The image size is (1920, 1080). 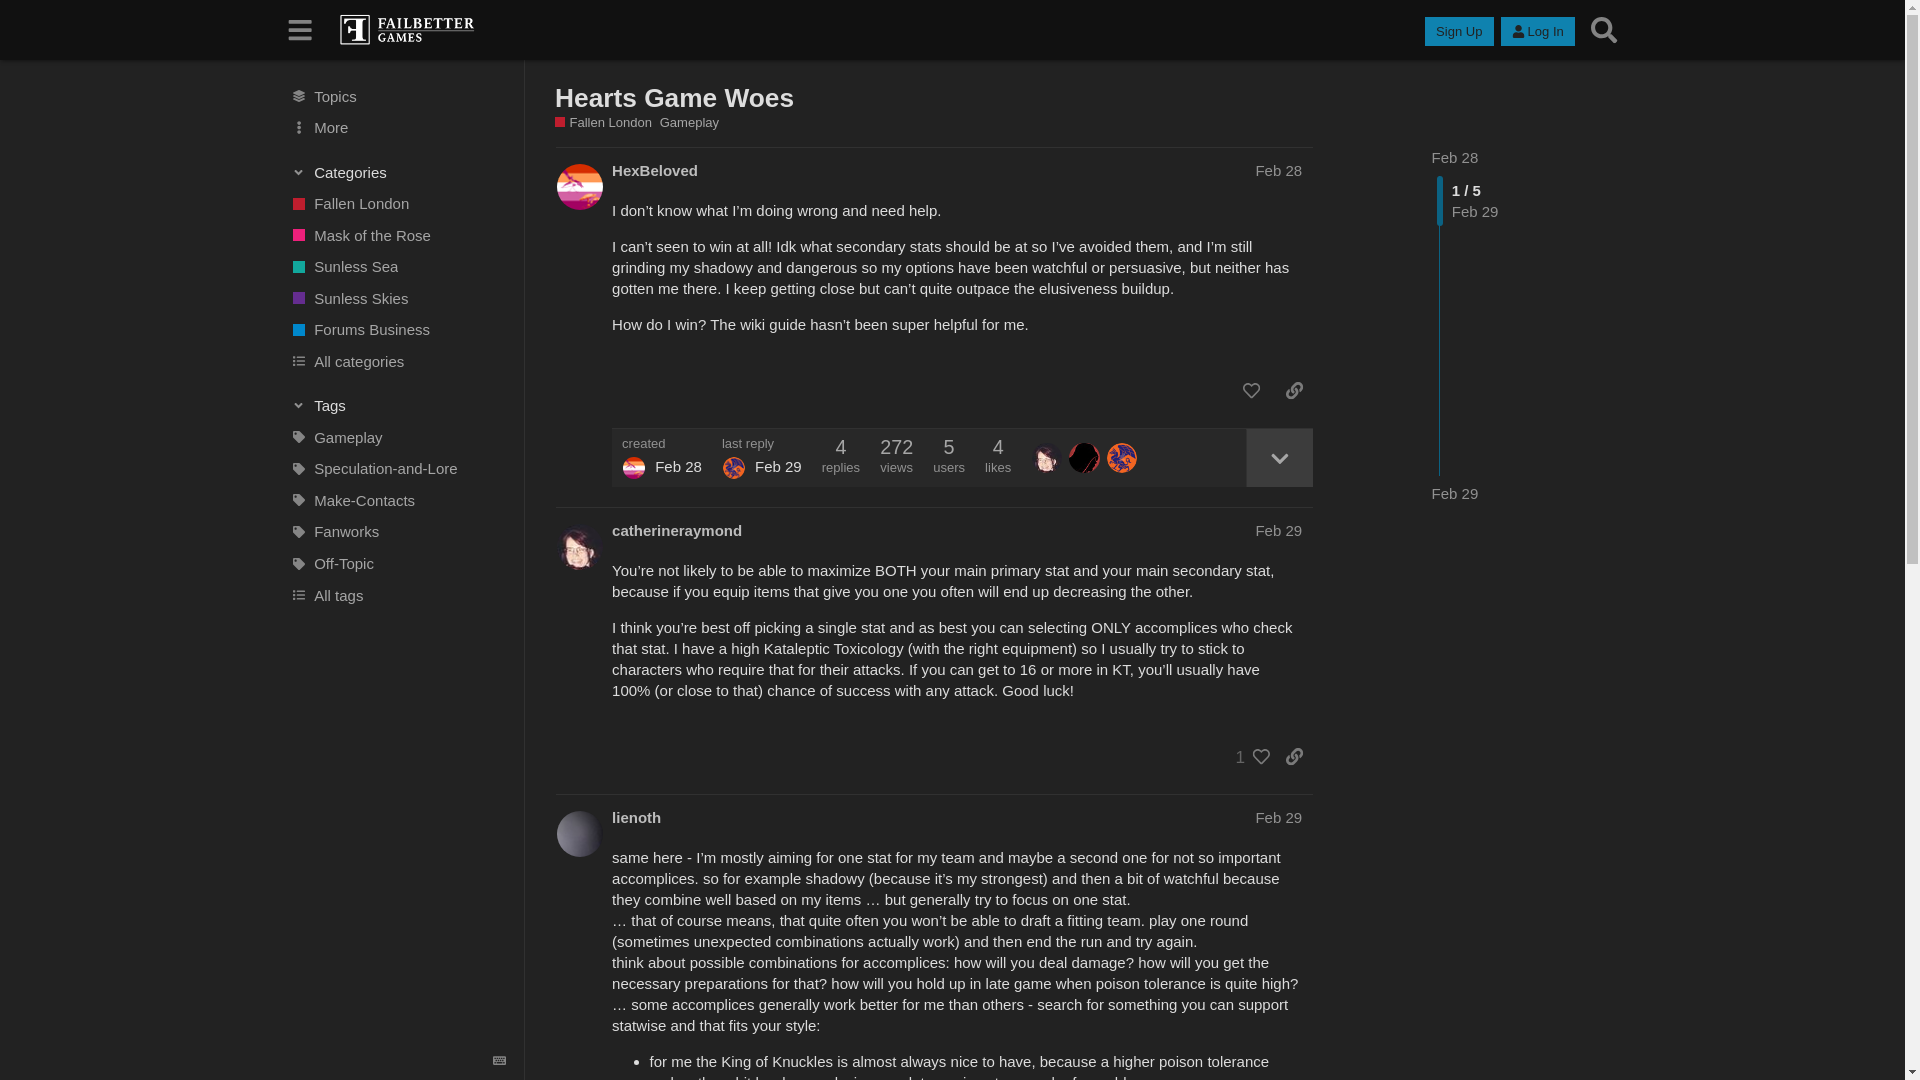 I want to click on Gameplay, so click(x=397, y=438).